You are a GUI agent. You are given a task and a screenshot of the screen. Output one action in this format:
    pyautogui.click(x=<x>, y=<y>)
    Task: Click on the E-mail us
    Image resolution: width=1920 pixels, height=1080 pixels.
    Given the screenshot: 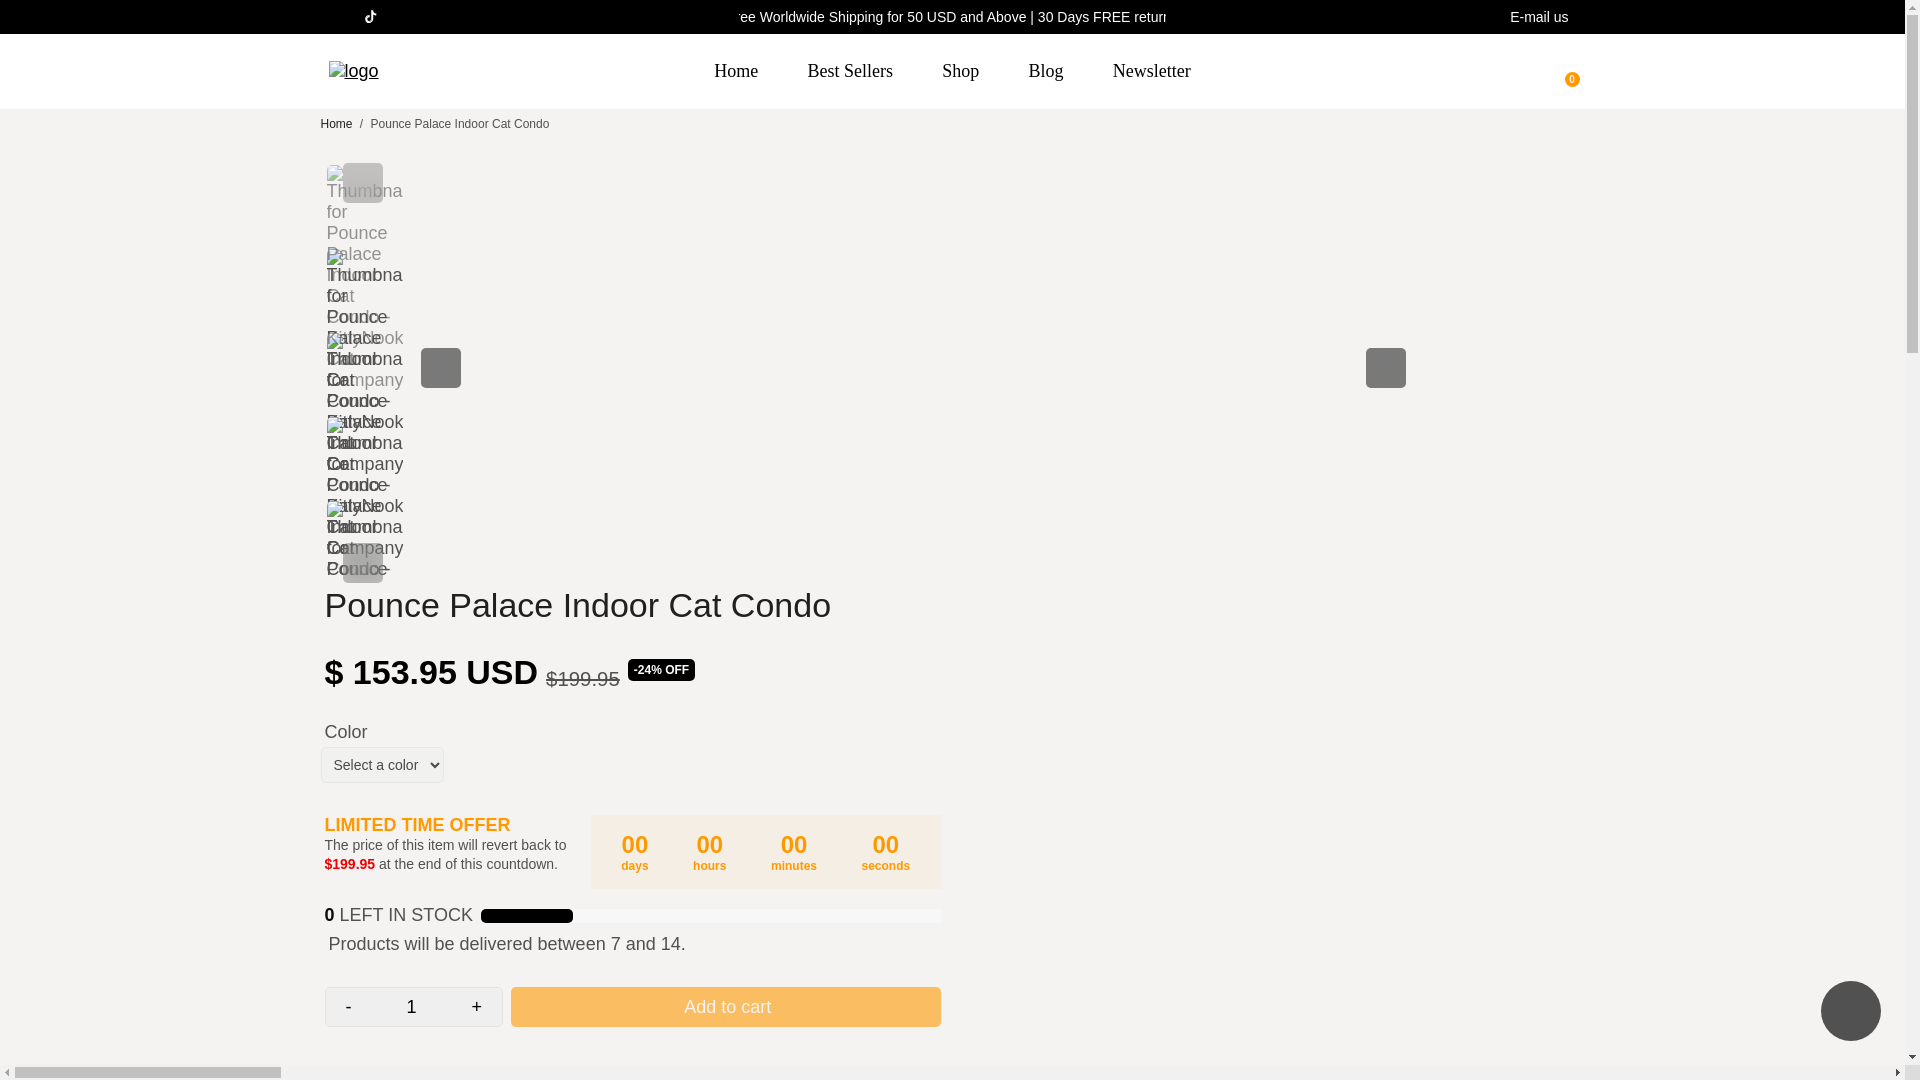 What is the action you would take?
    pyautogui.click(x=1538, y=17)
    